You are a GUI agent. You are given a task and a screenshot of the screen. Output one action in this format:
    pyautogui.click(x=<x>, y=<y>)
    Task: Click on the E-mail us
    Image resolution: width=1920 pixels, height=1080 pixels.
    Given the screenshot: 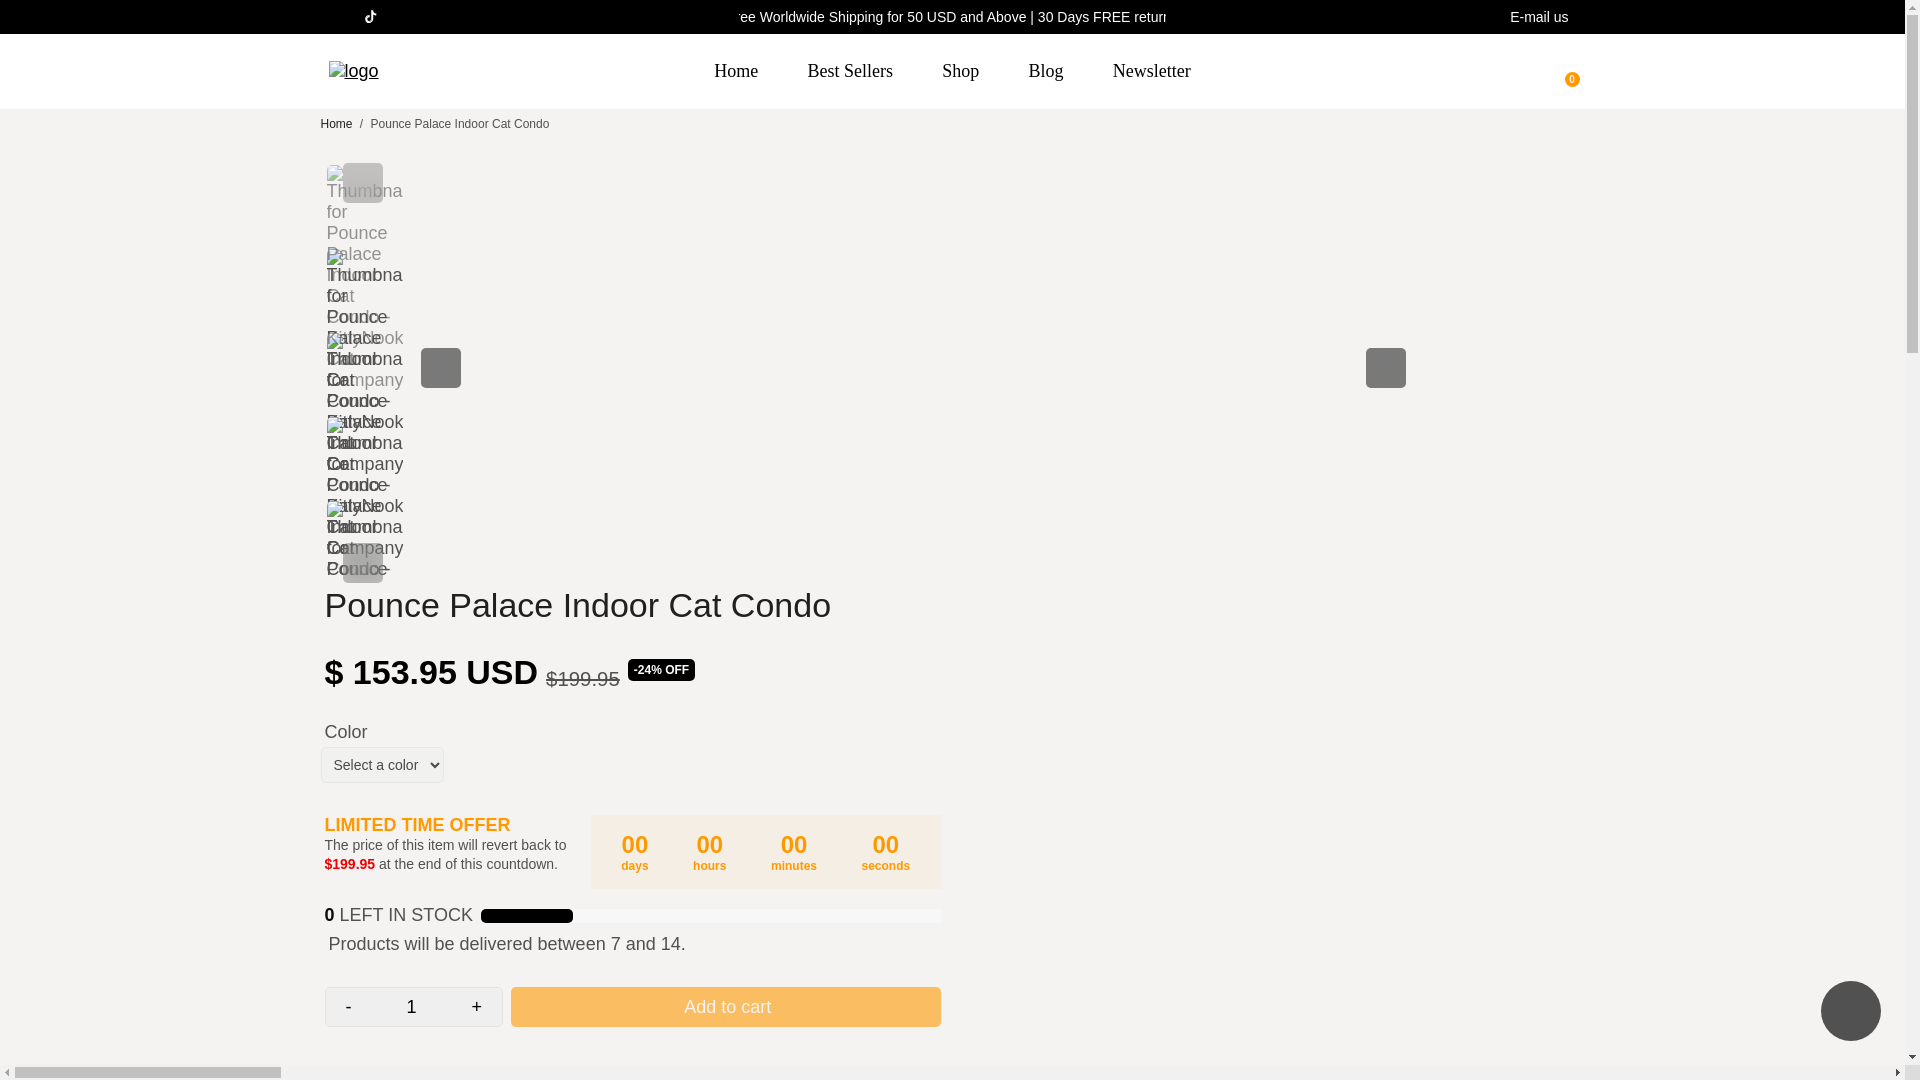 What is the action you would take?
    pyautogui.click(x=1538, y=17)
    